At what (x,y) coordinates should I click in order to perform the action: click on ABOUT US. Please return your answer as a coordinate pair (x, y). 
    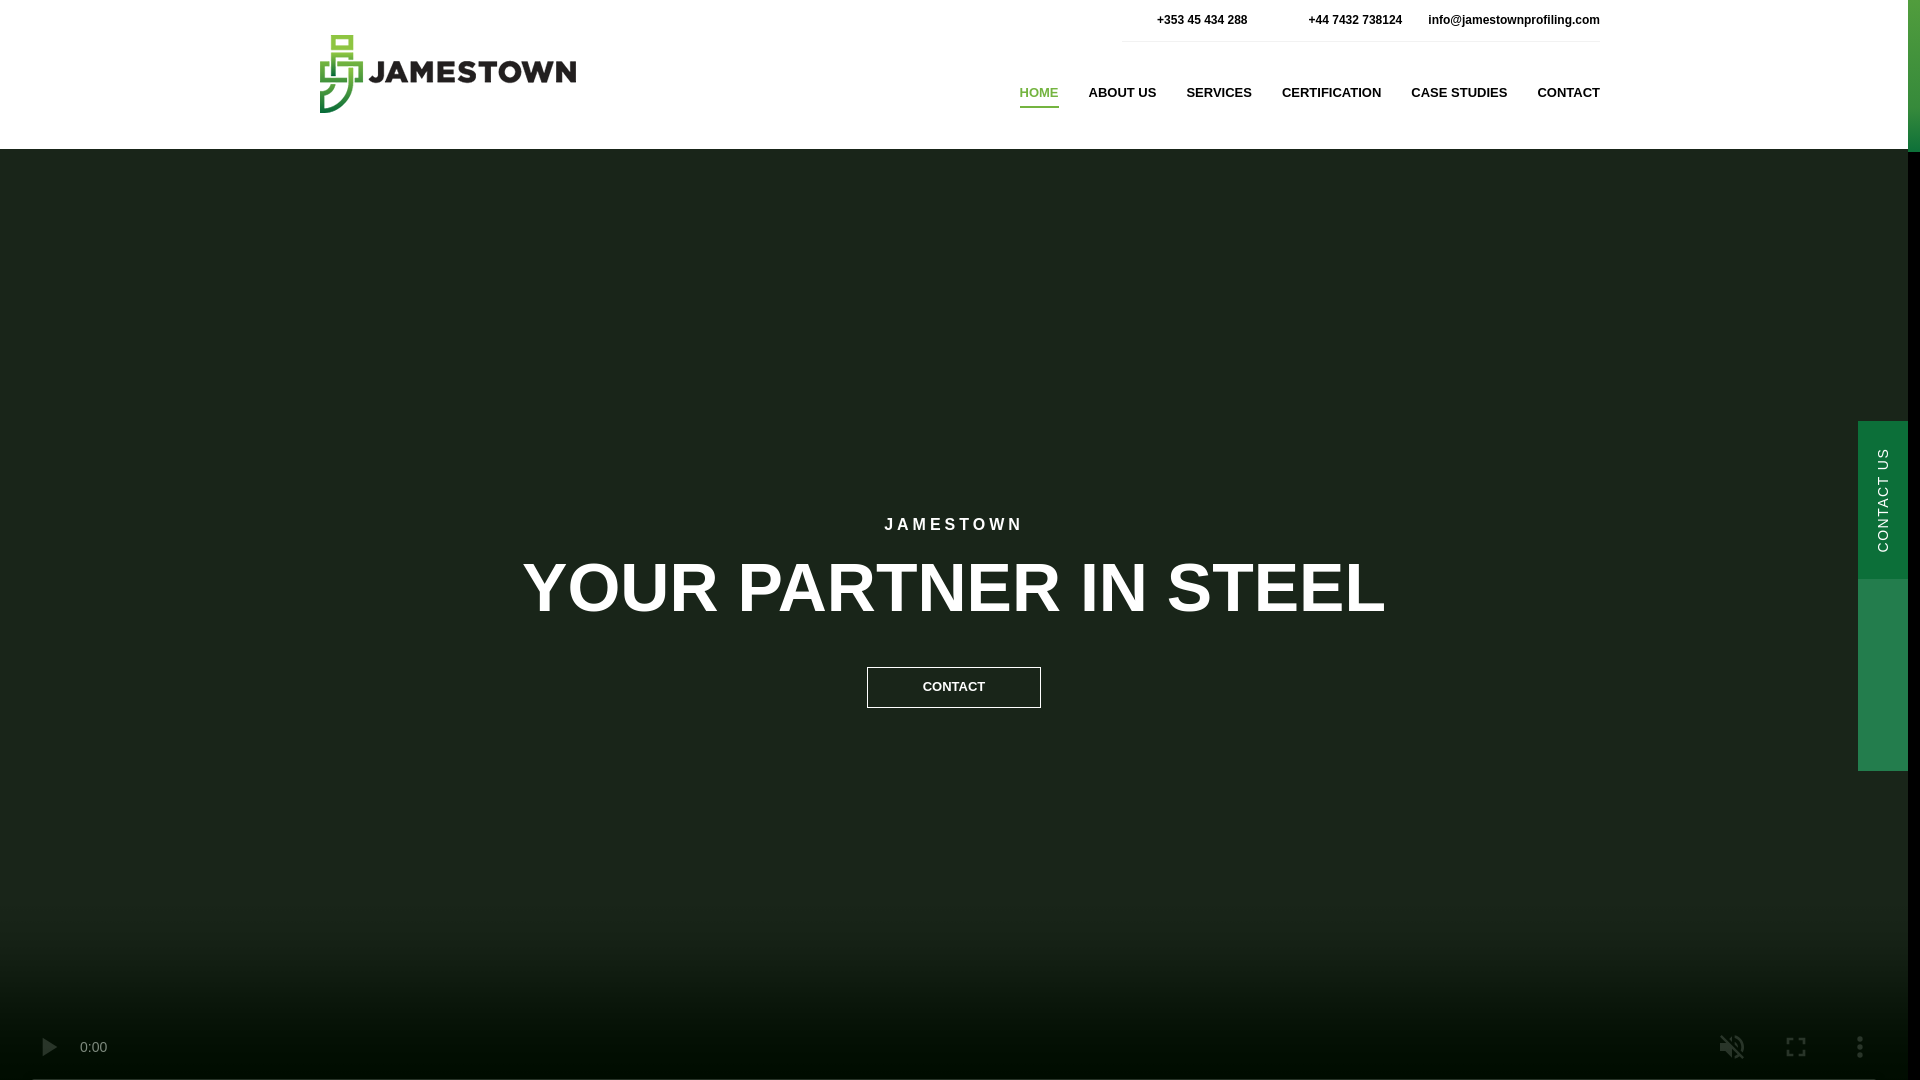
    Looking at the image, I should click on (1122, 97).